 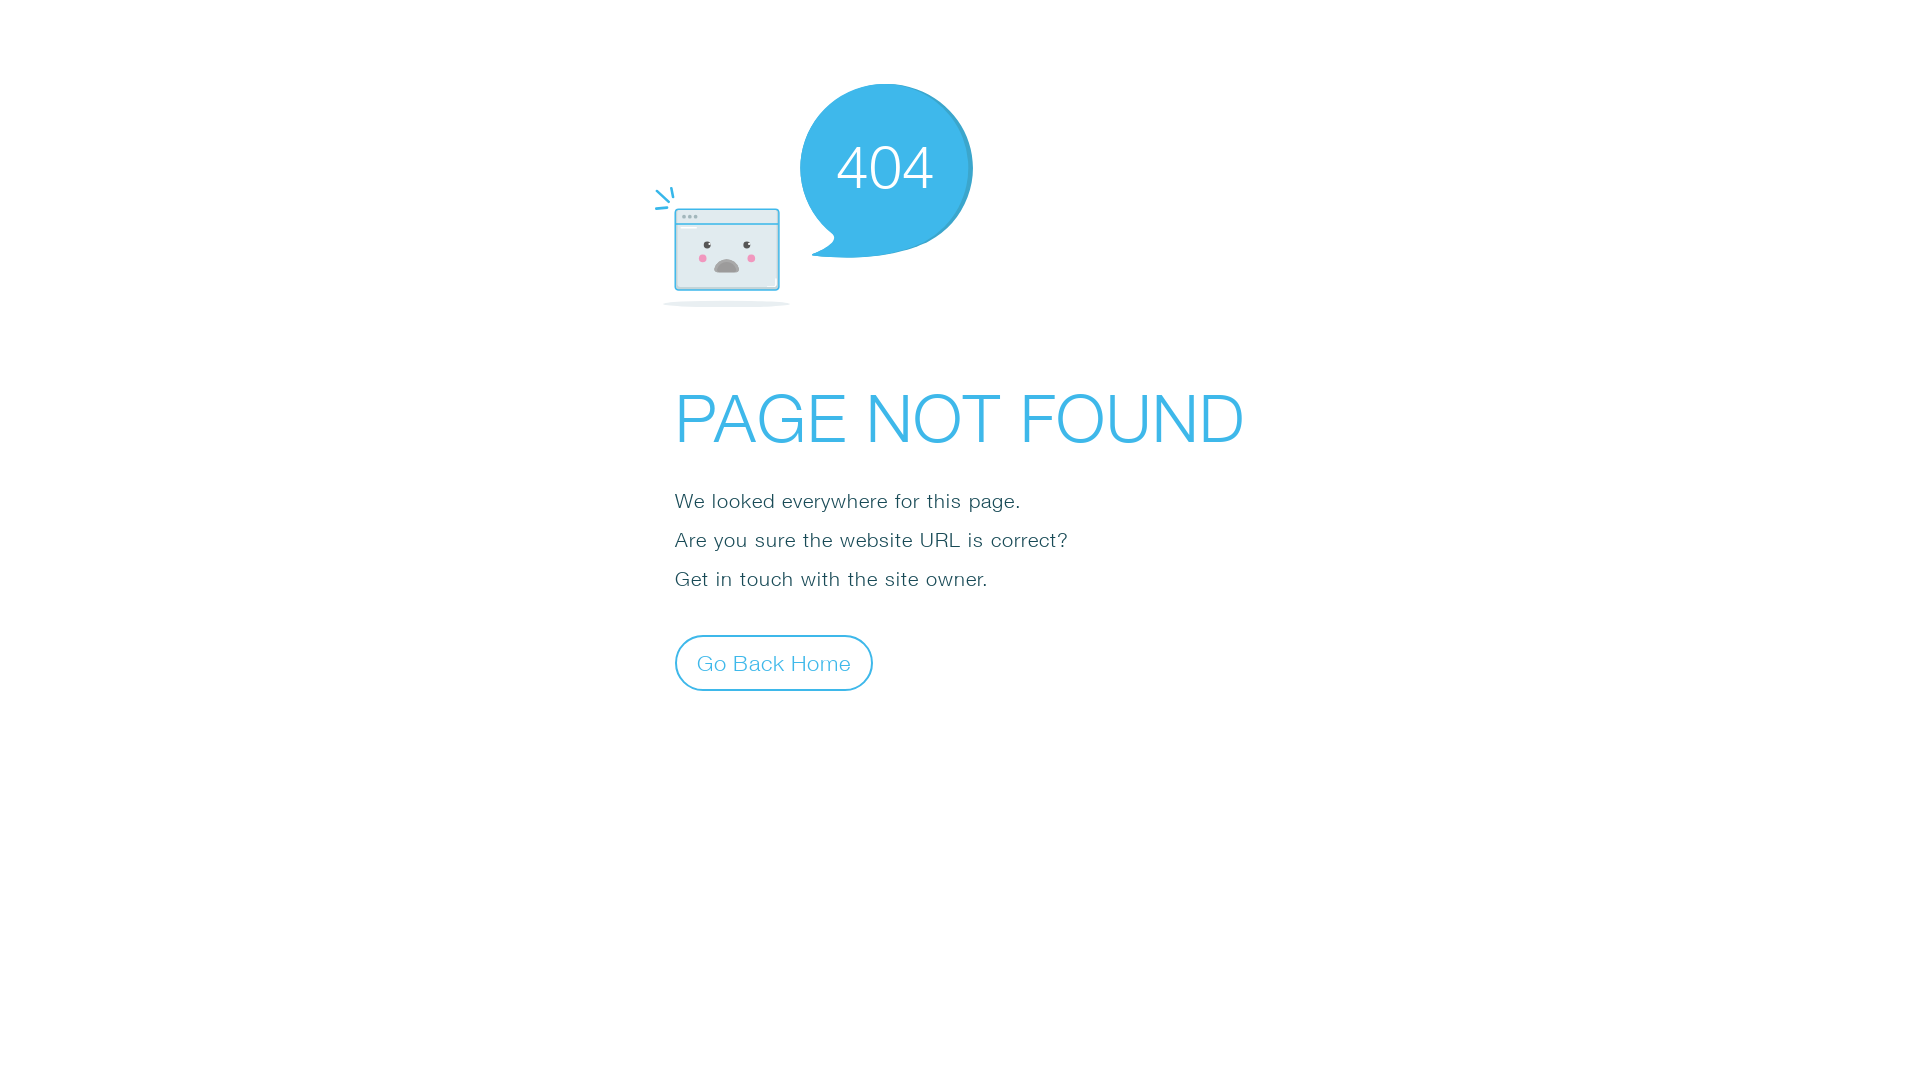 What do you see at coordinates (774, 662) in the screenshot?
I see `Go Back Home` at bounding box center [774, 662].